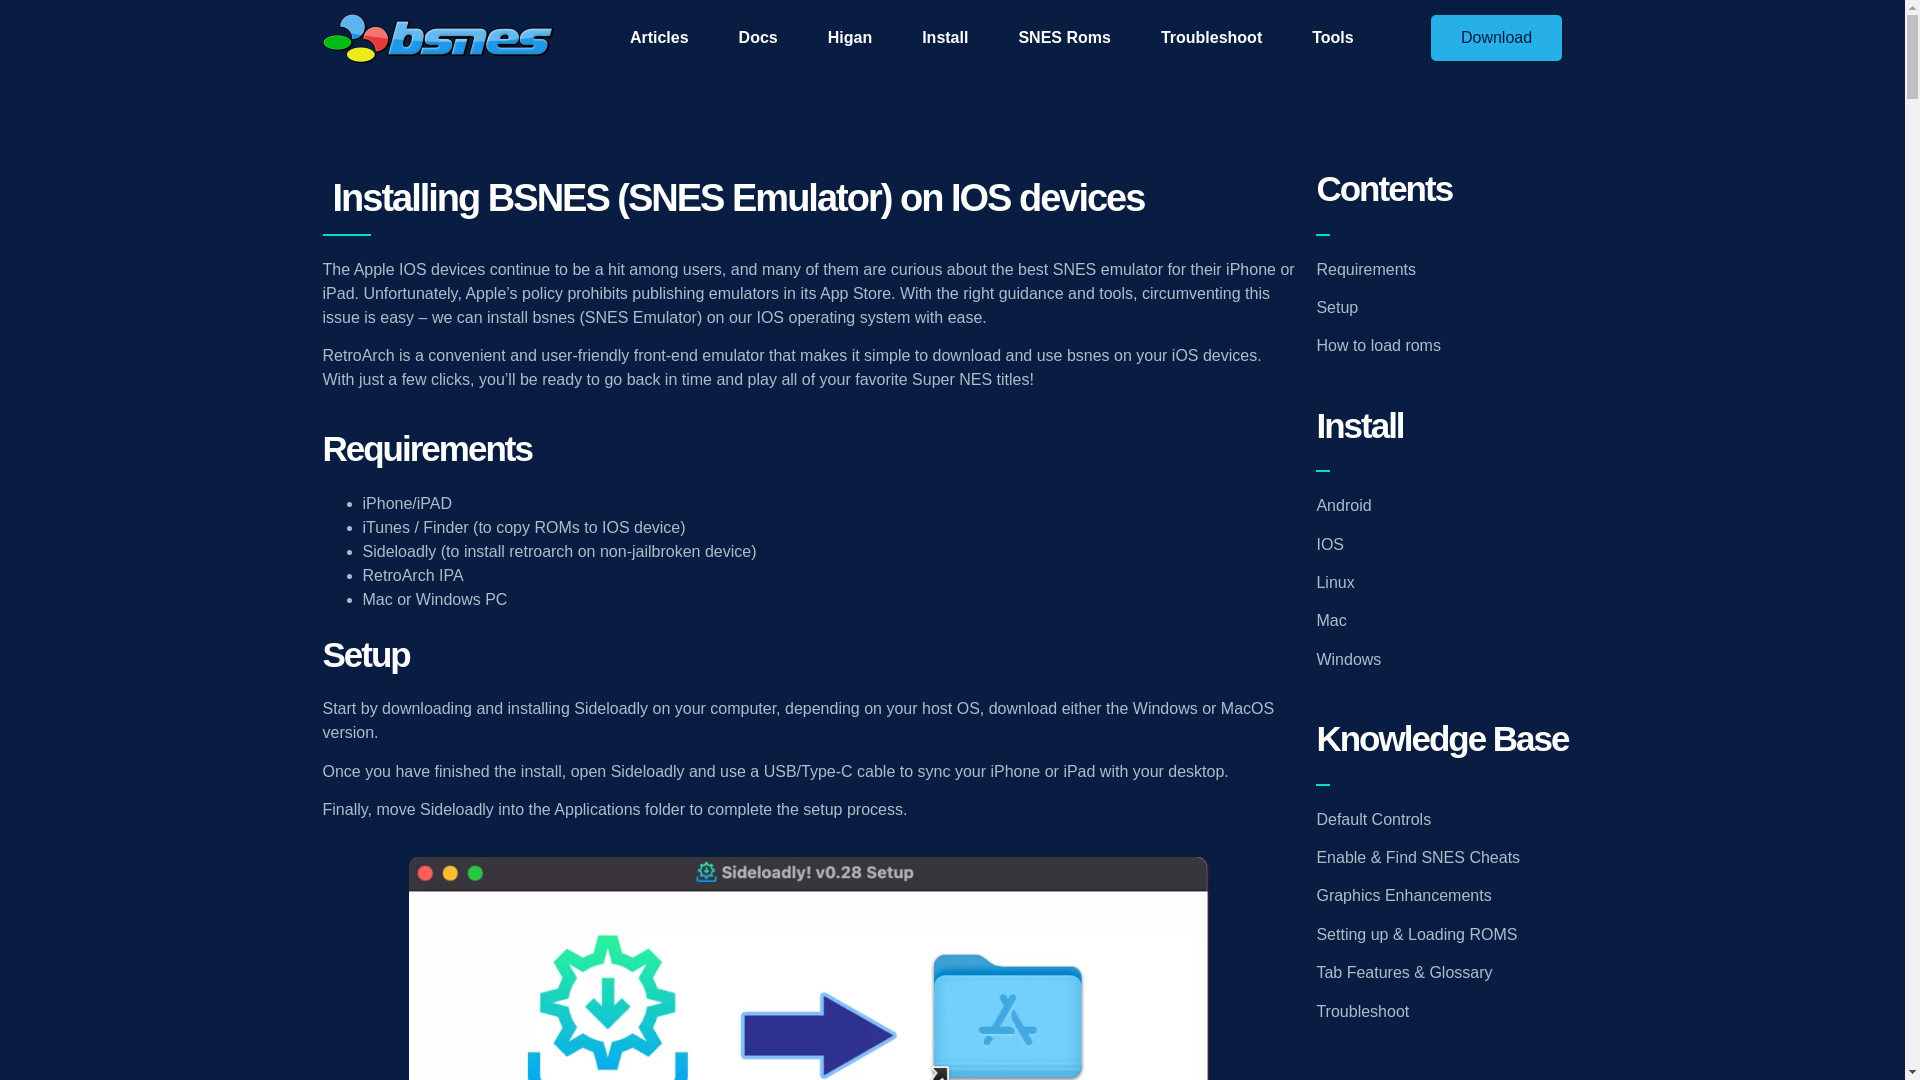 This screenshot has height=1080, width=1920. Describe the element at coordinates (385, 527) in the screenshot. I see `iTunes` at that location.